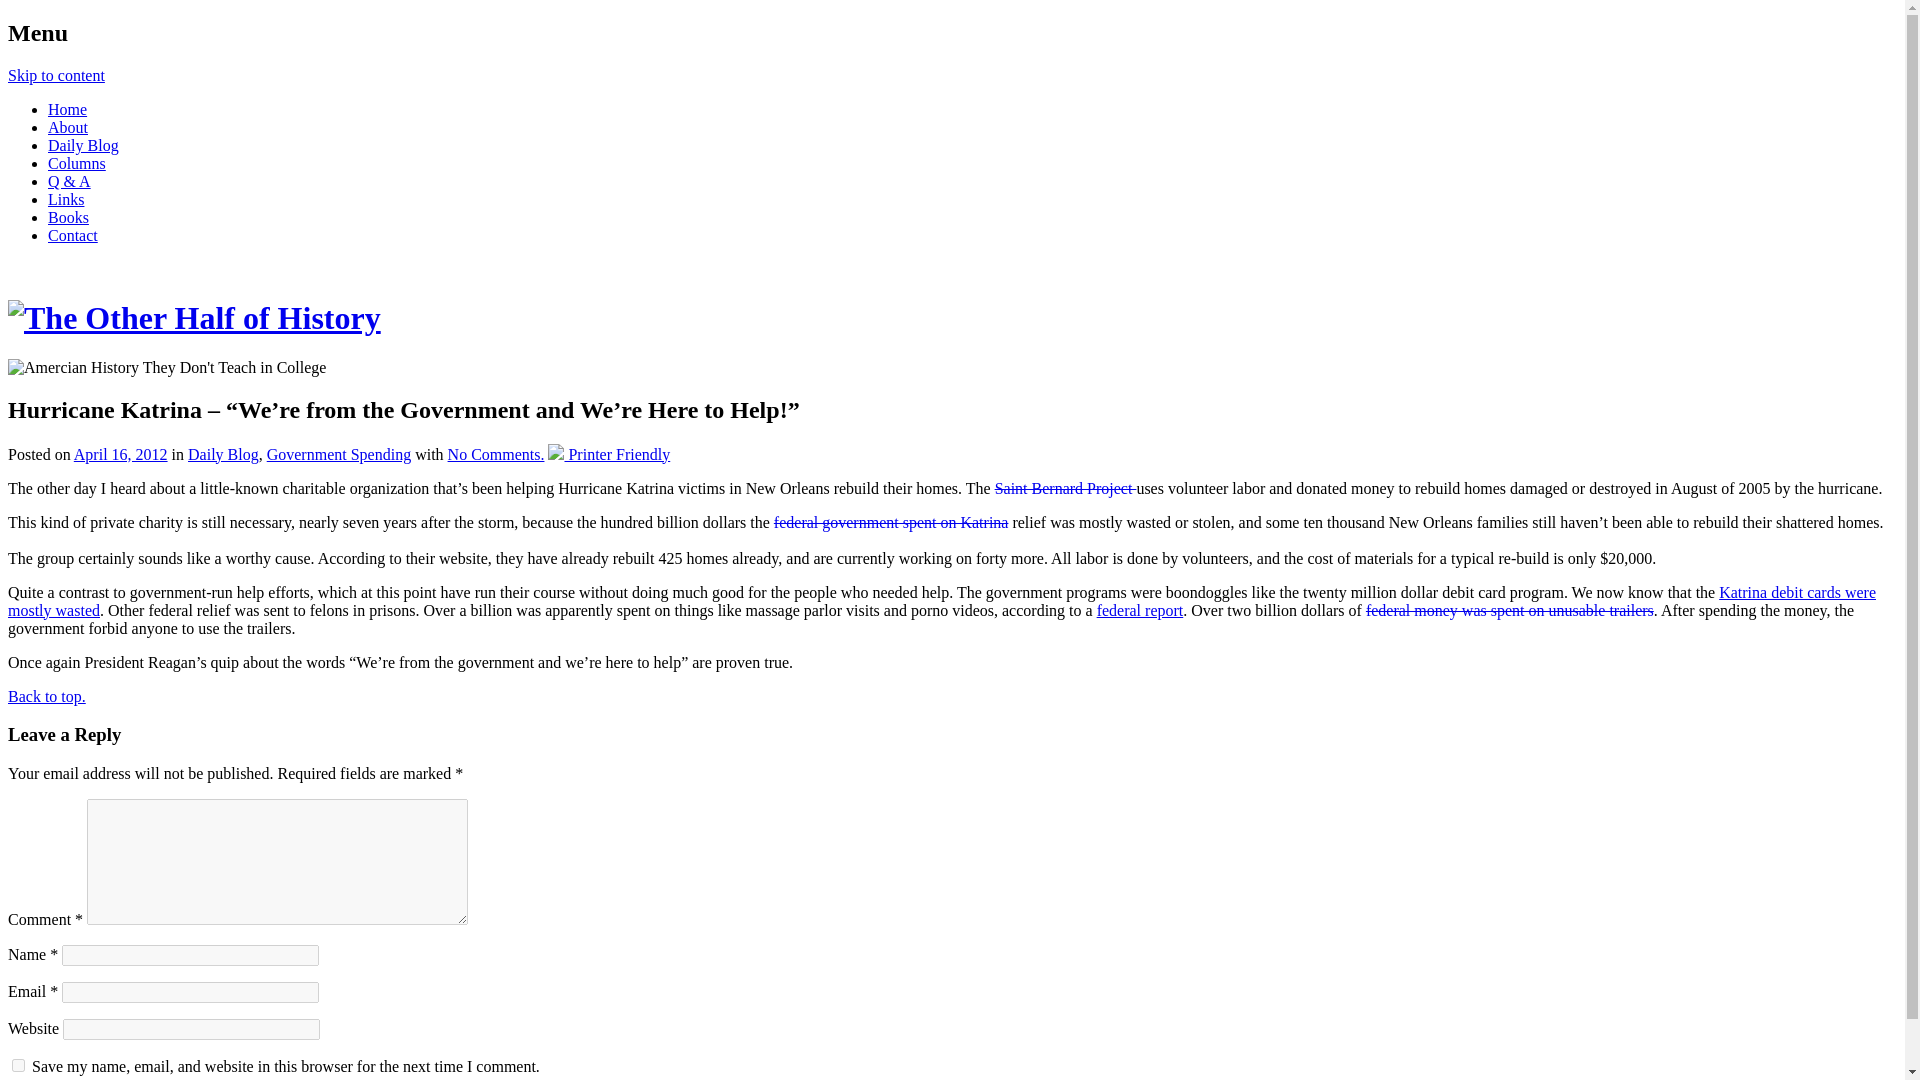 The image size is (1920, 1080). I want to click on Back to top., so click(46, 696).